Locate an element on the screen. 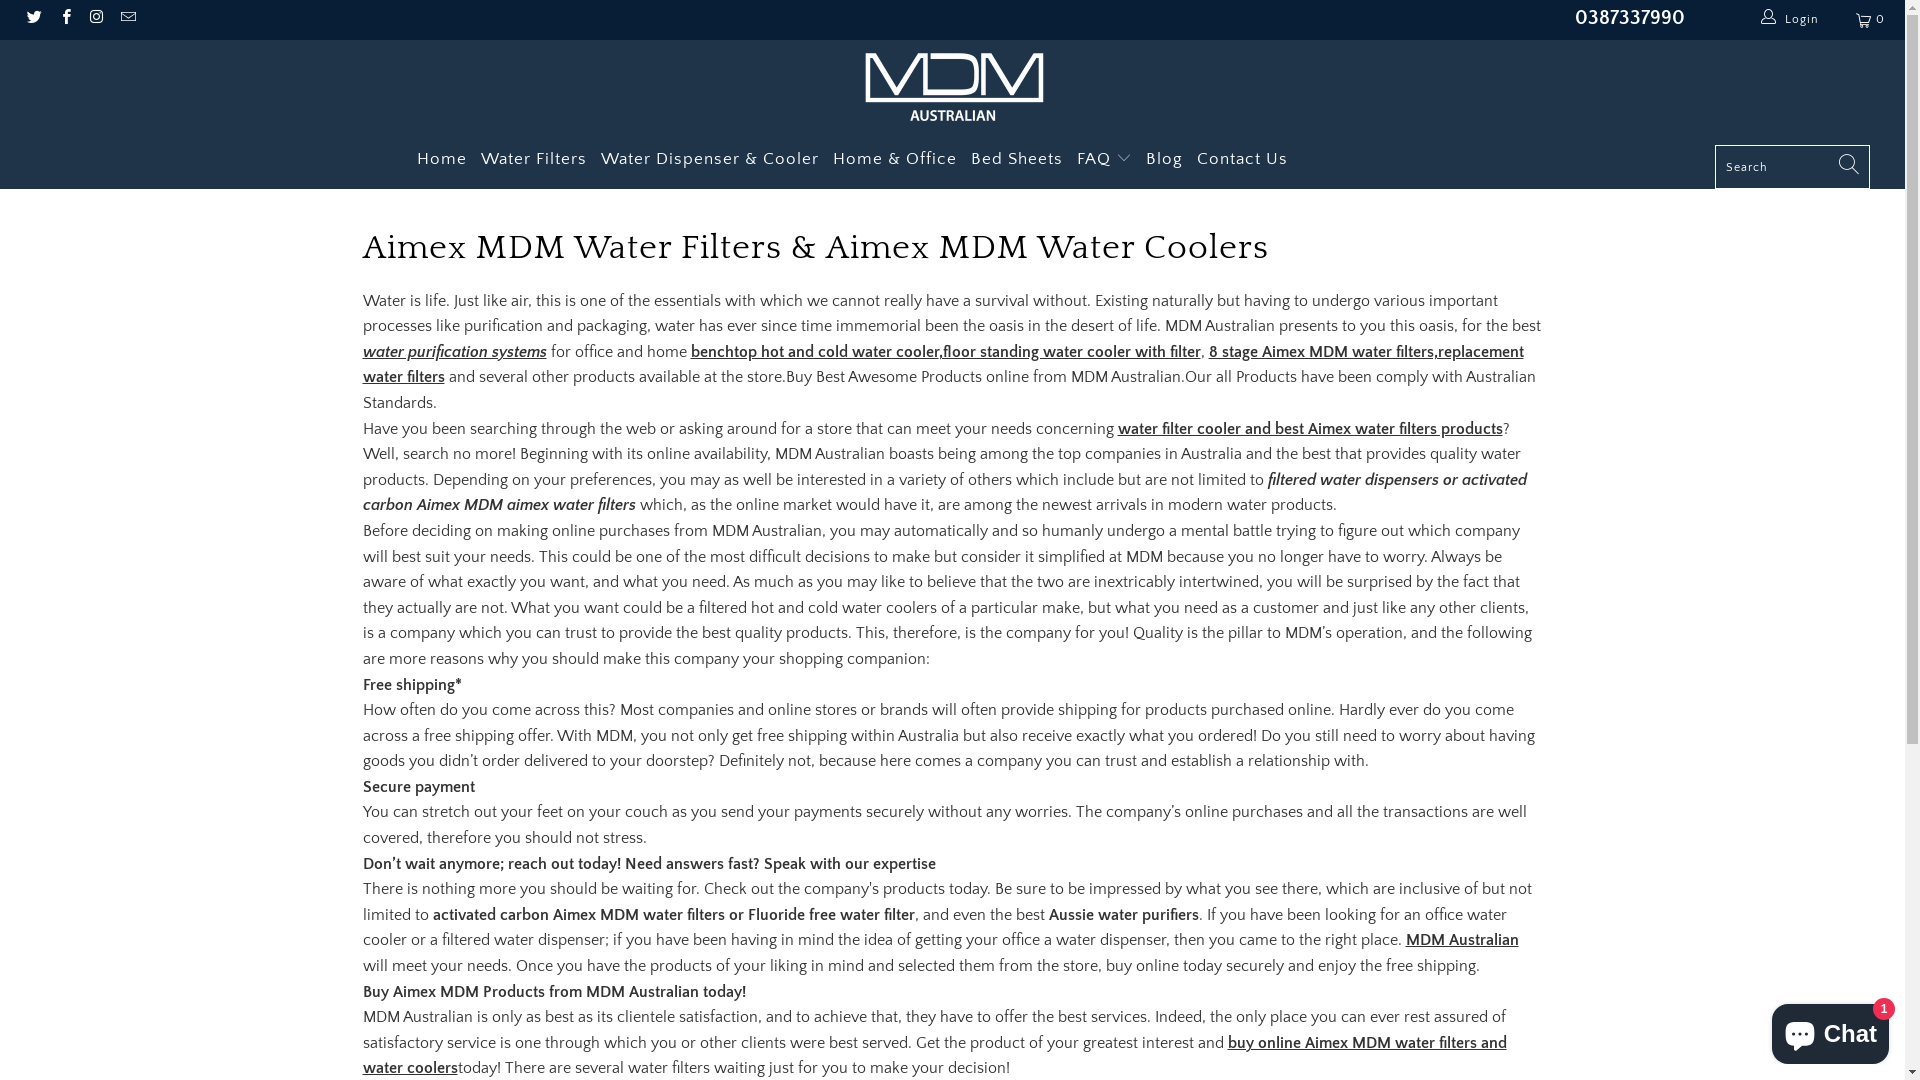 This screenshot has width=1920, height=1080. Home is located at coordinates (442, 160).